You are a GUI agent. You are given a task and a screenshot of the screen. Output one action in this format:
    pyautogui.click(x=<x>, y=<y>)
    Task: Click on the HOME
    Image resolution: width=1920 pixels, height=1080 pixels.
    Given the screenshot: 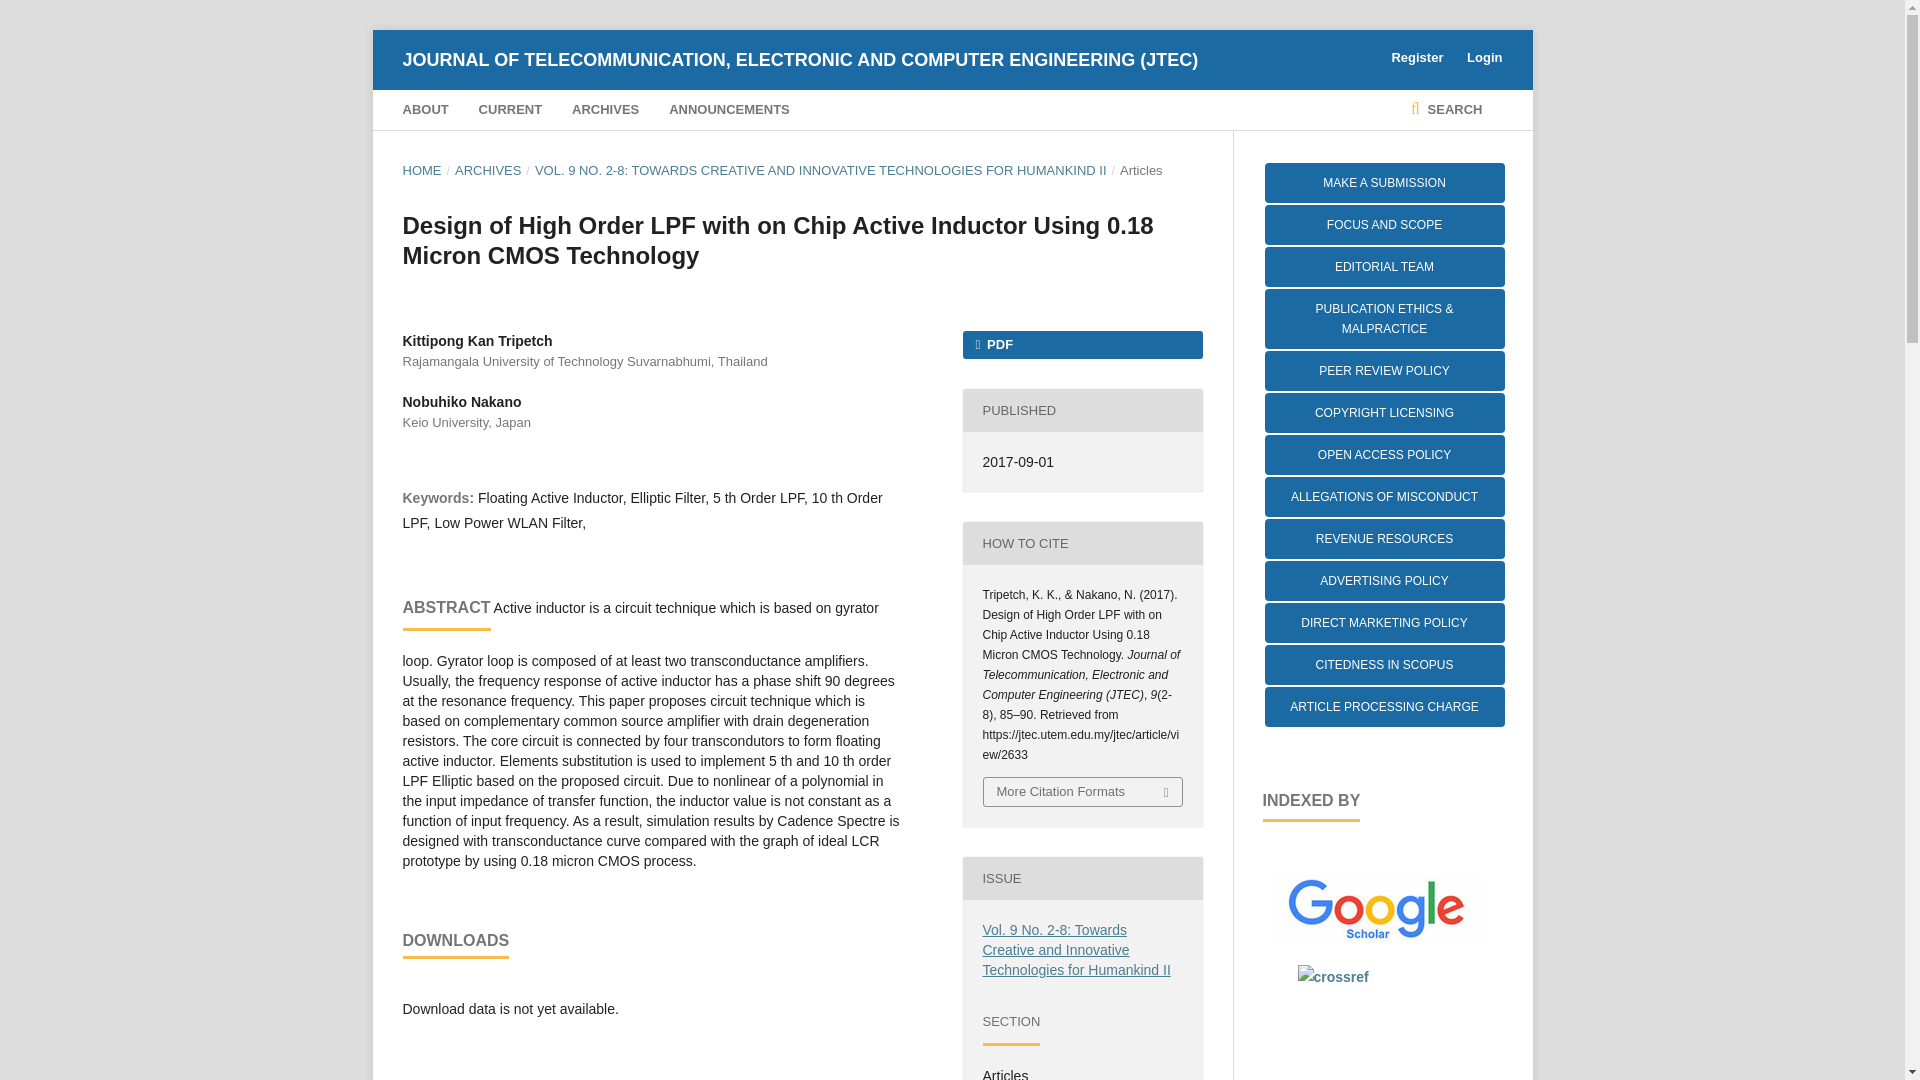 What is the action you would take?
    pyautogui.click(x=421, y=170)
    